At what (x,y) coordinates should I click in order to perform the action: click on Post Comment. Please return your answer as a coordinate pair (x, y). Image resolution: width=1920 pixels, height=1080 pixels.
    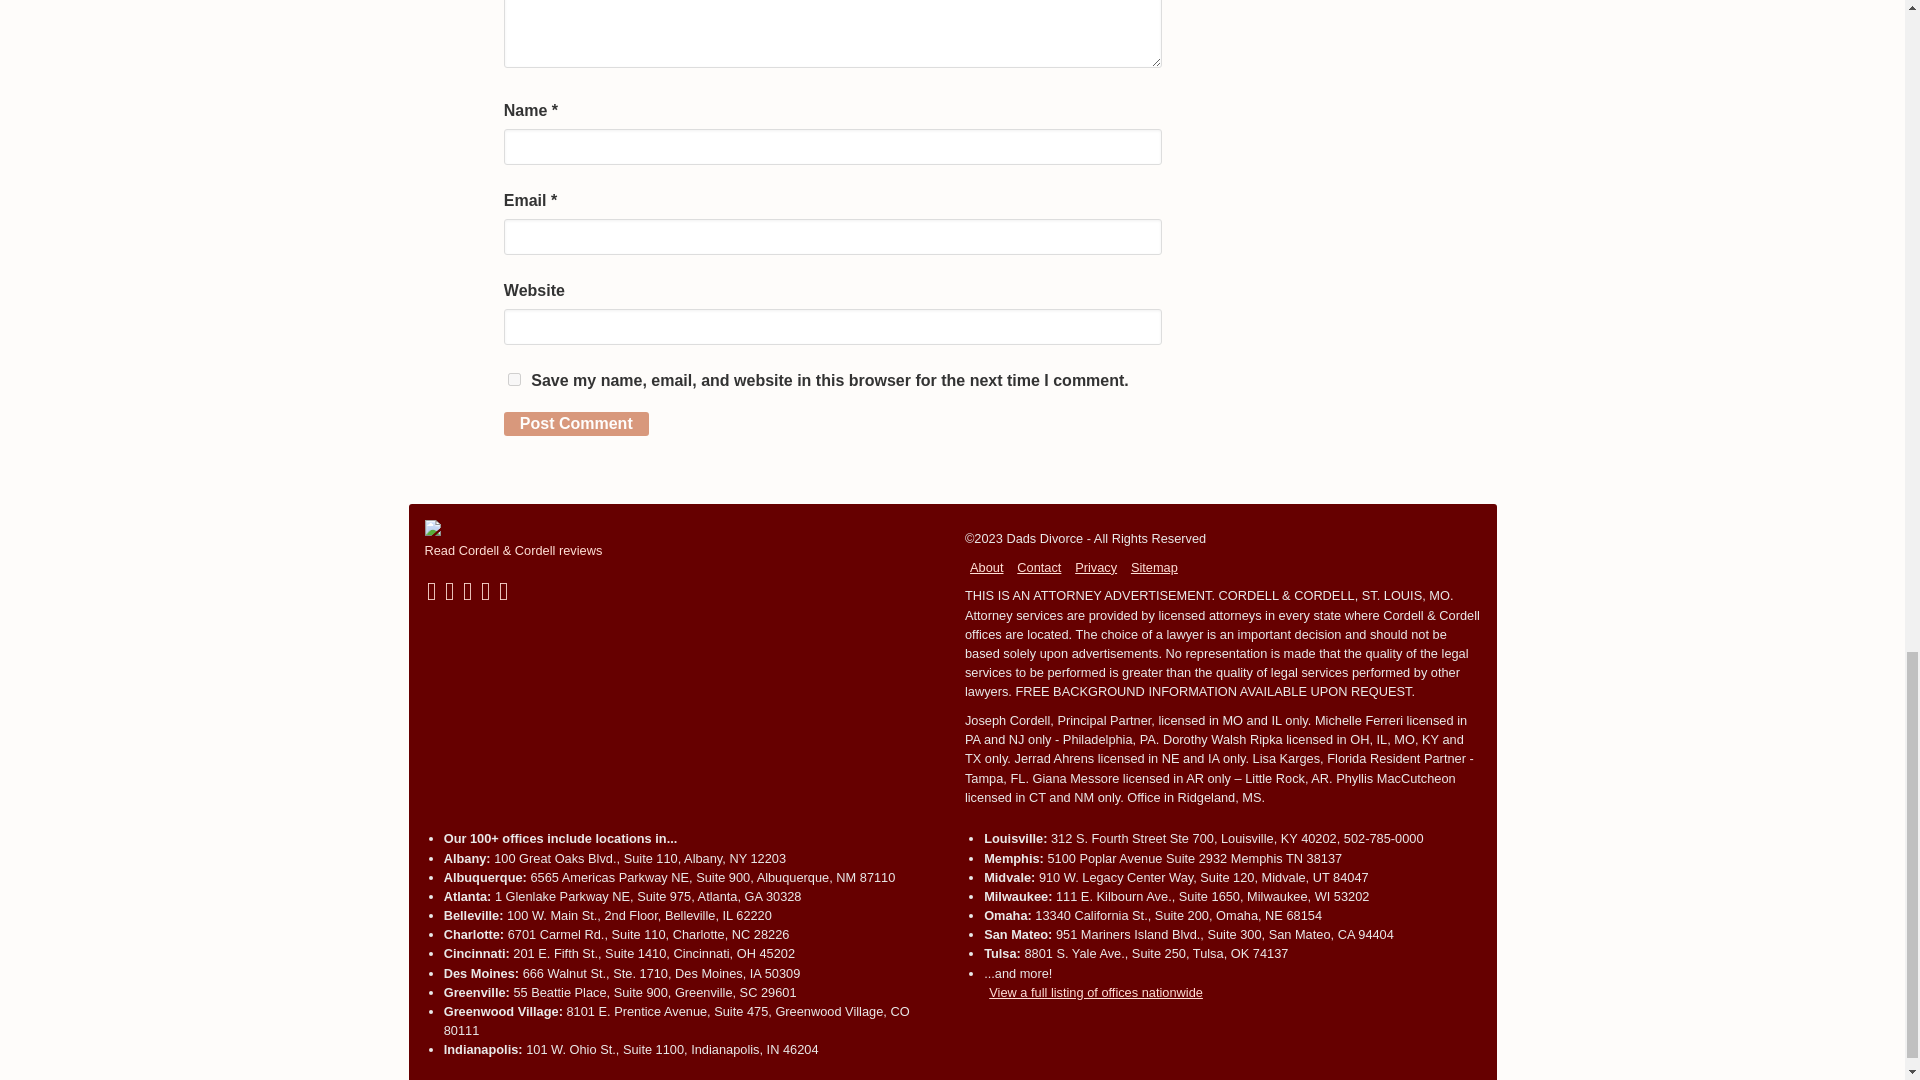
    Looking at the image, I should click on (576, 424).